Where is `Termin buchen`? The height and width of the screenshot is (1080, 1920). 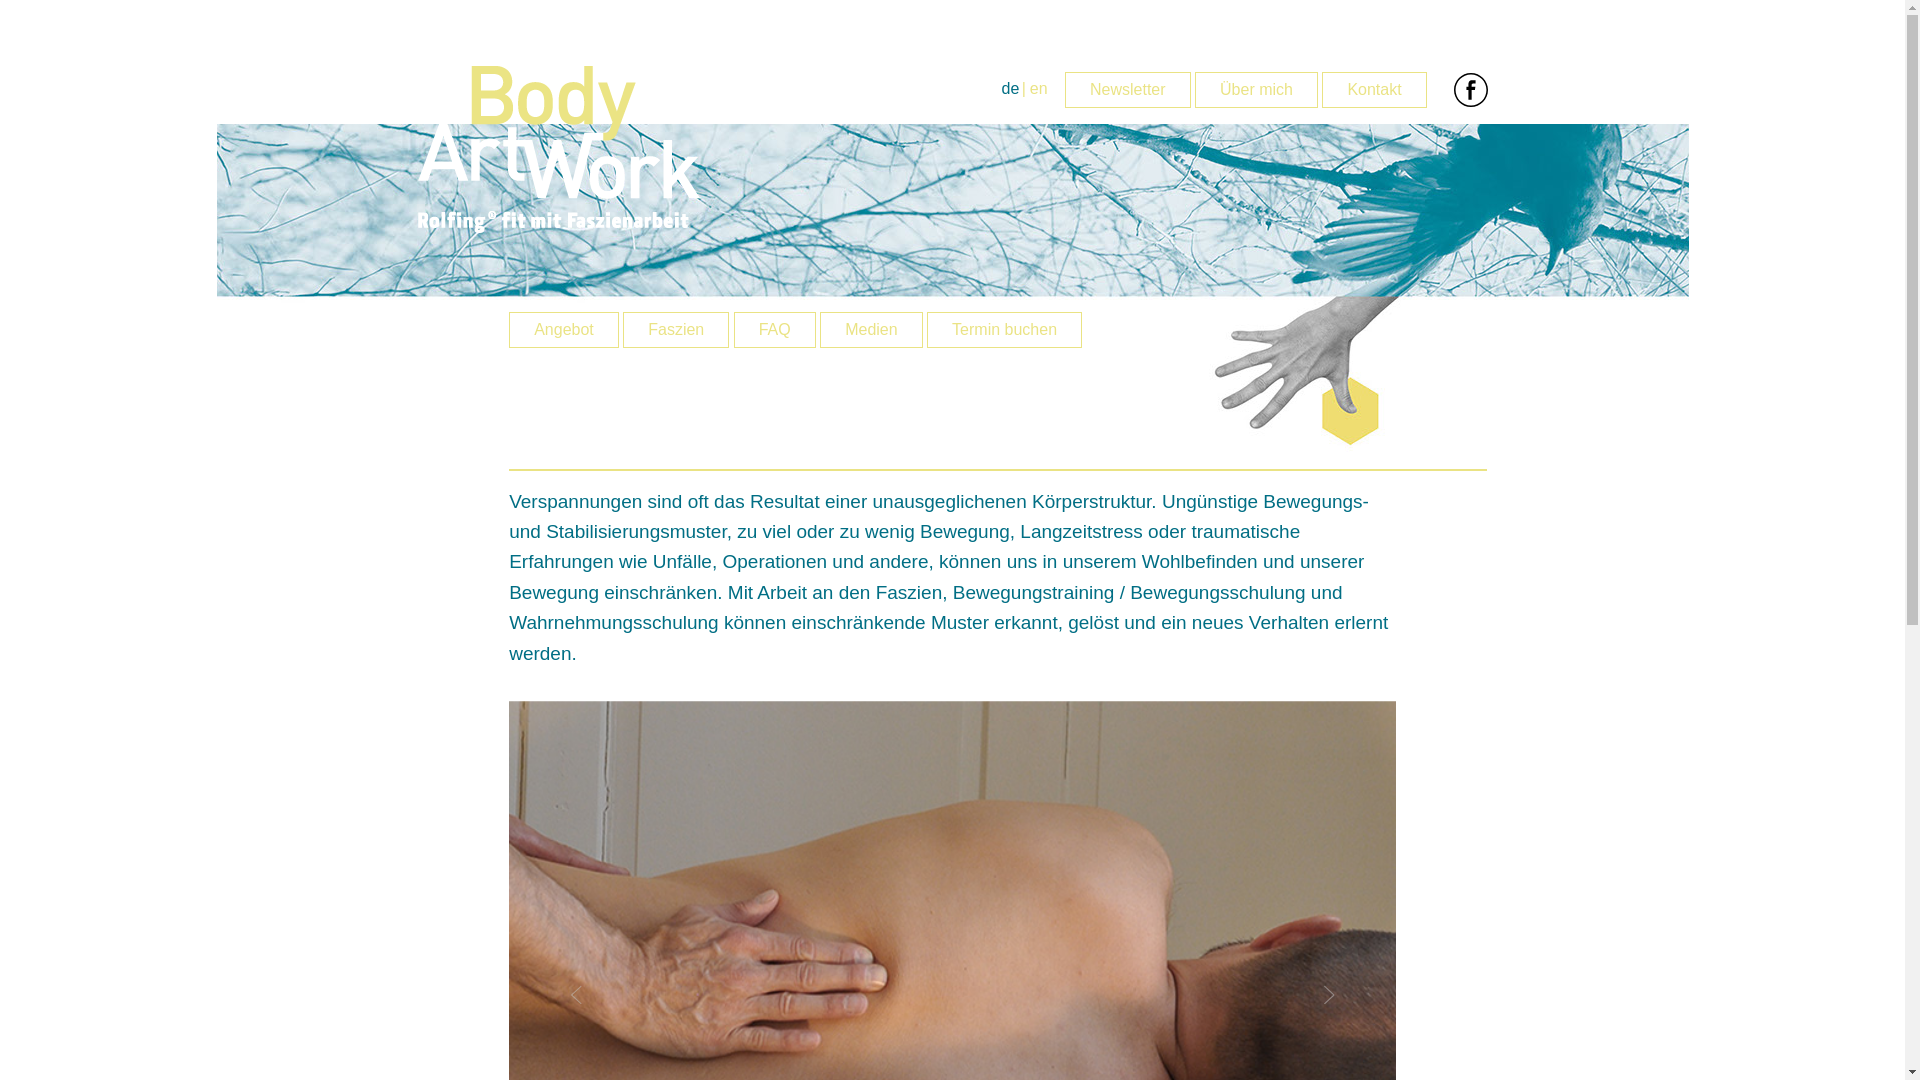
Termin buchen is located at coordinates (1004, 330).